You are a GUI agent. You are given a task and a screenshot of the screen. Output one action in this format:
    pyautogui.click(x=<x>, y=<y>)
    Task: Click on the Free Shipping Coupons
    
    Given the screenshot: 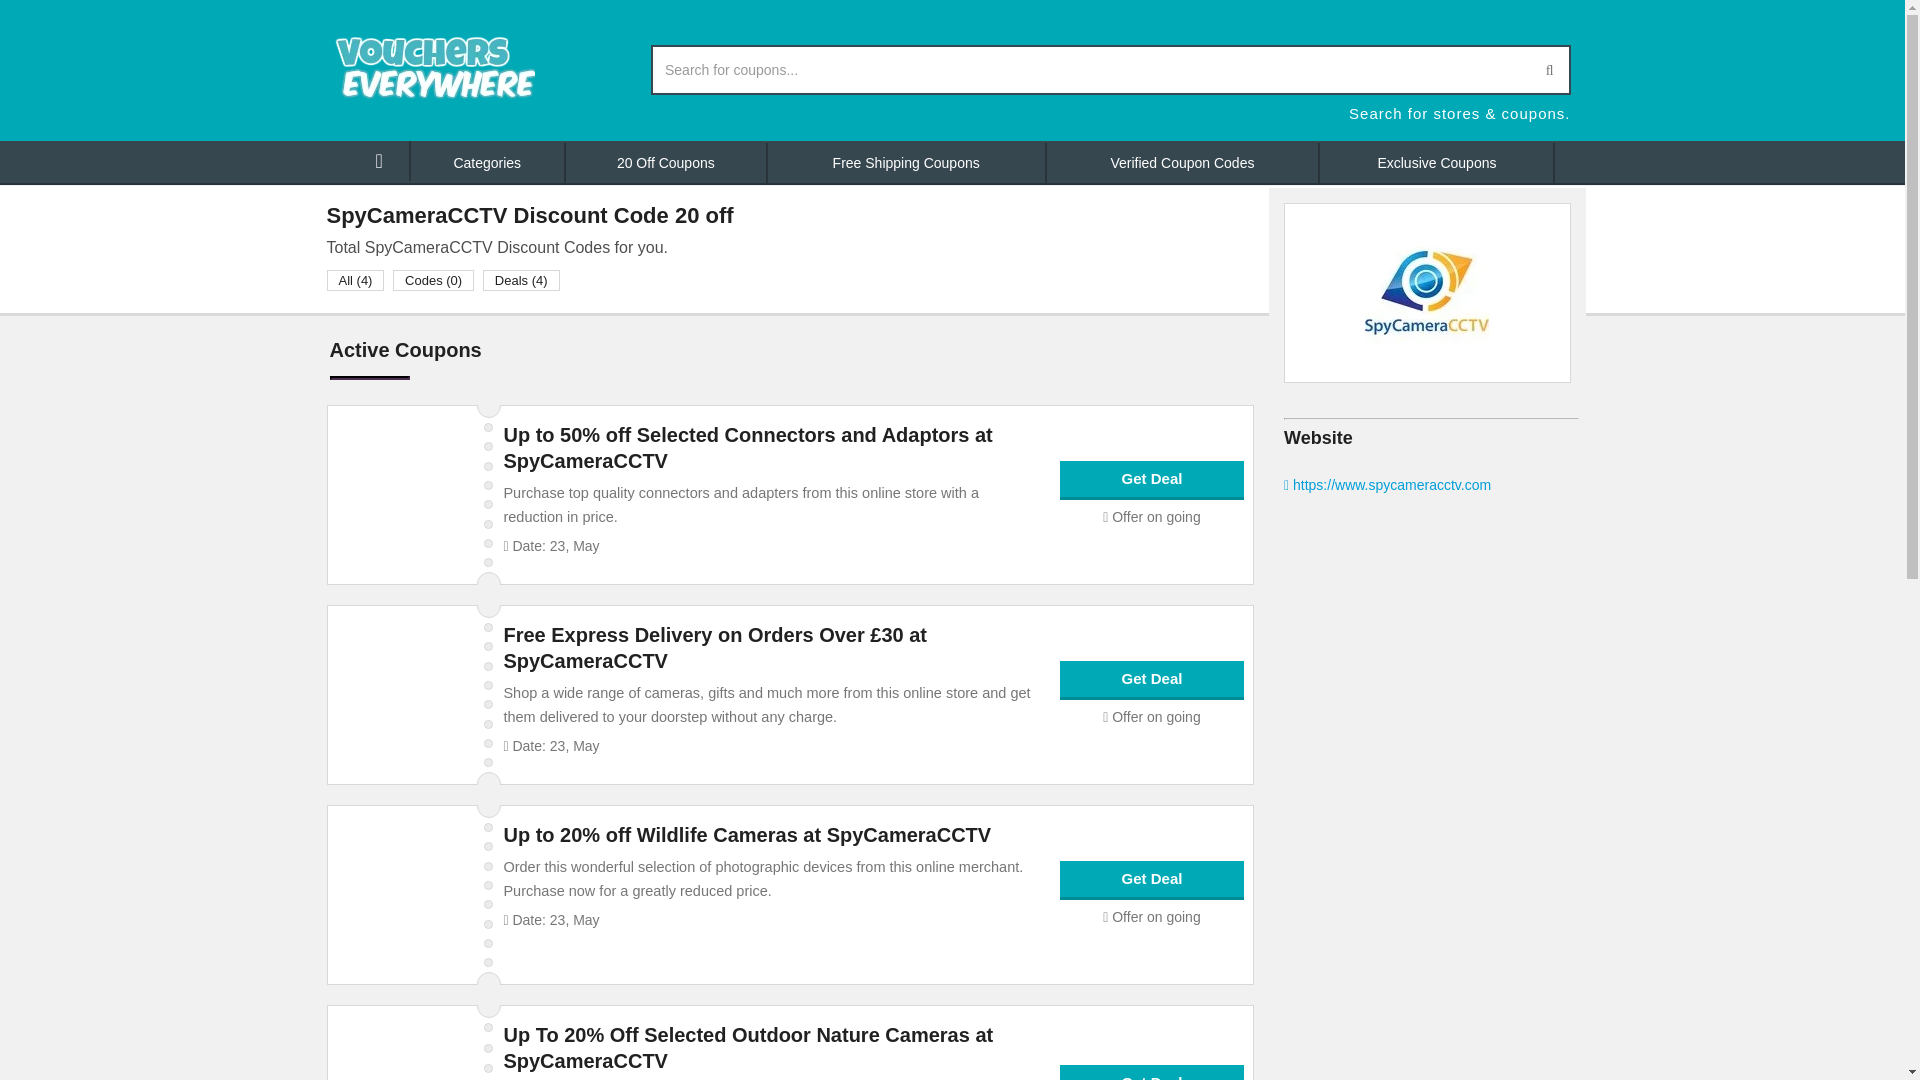 What is the action you would take?
    pyautogui.click(x=907, y=162)
    